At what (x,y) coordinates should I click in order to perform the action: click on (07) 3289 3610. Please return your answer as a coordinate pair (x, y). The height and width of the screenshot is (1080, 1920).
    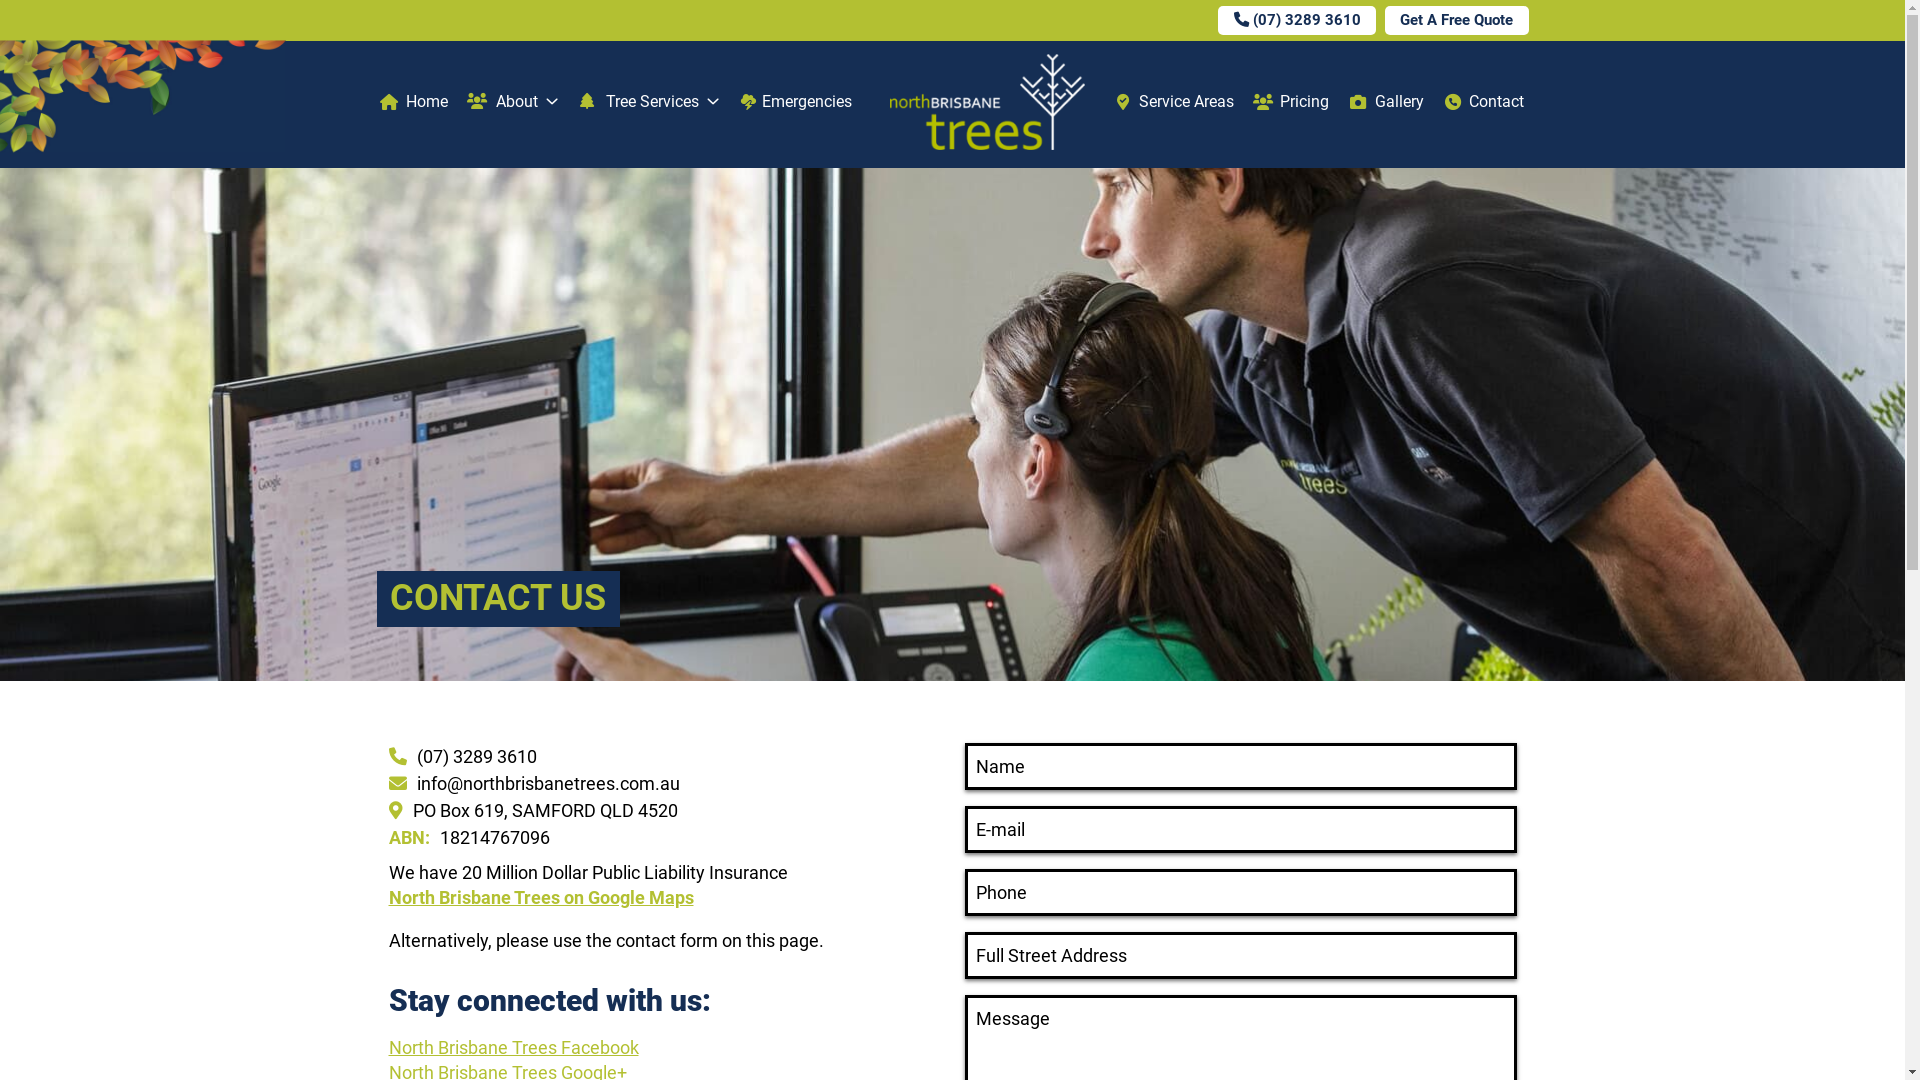
    Looking at the image, I should click on (1297, 20).